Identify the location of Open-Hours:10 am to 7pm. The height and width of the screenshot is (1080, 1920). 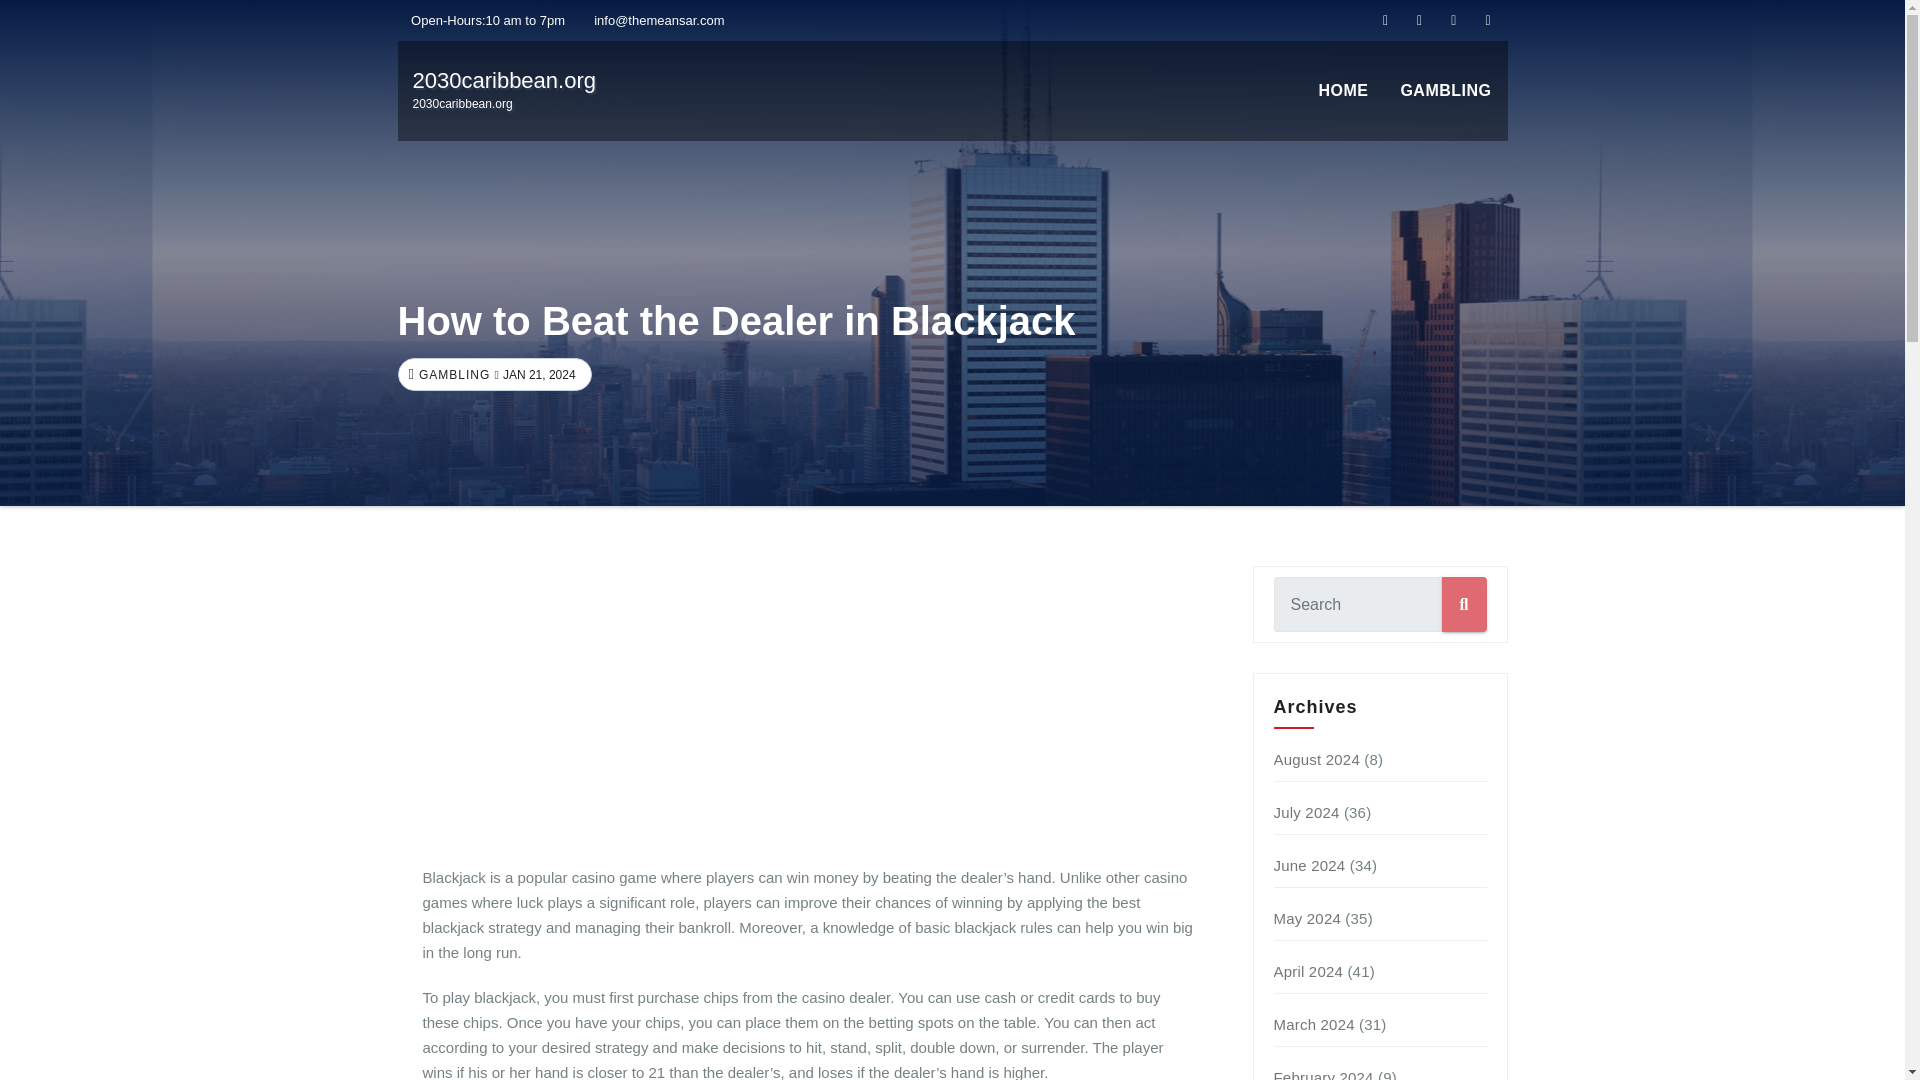
(482, 20).